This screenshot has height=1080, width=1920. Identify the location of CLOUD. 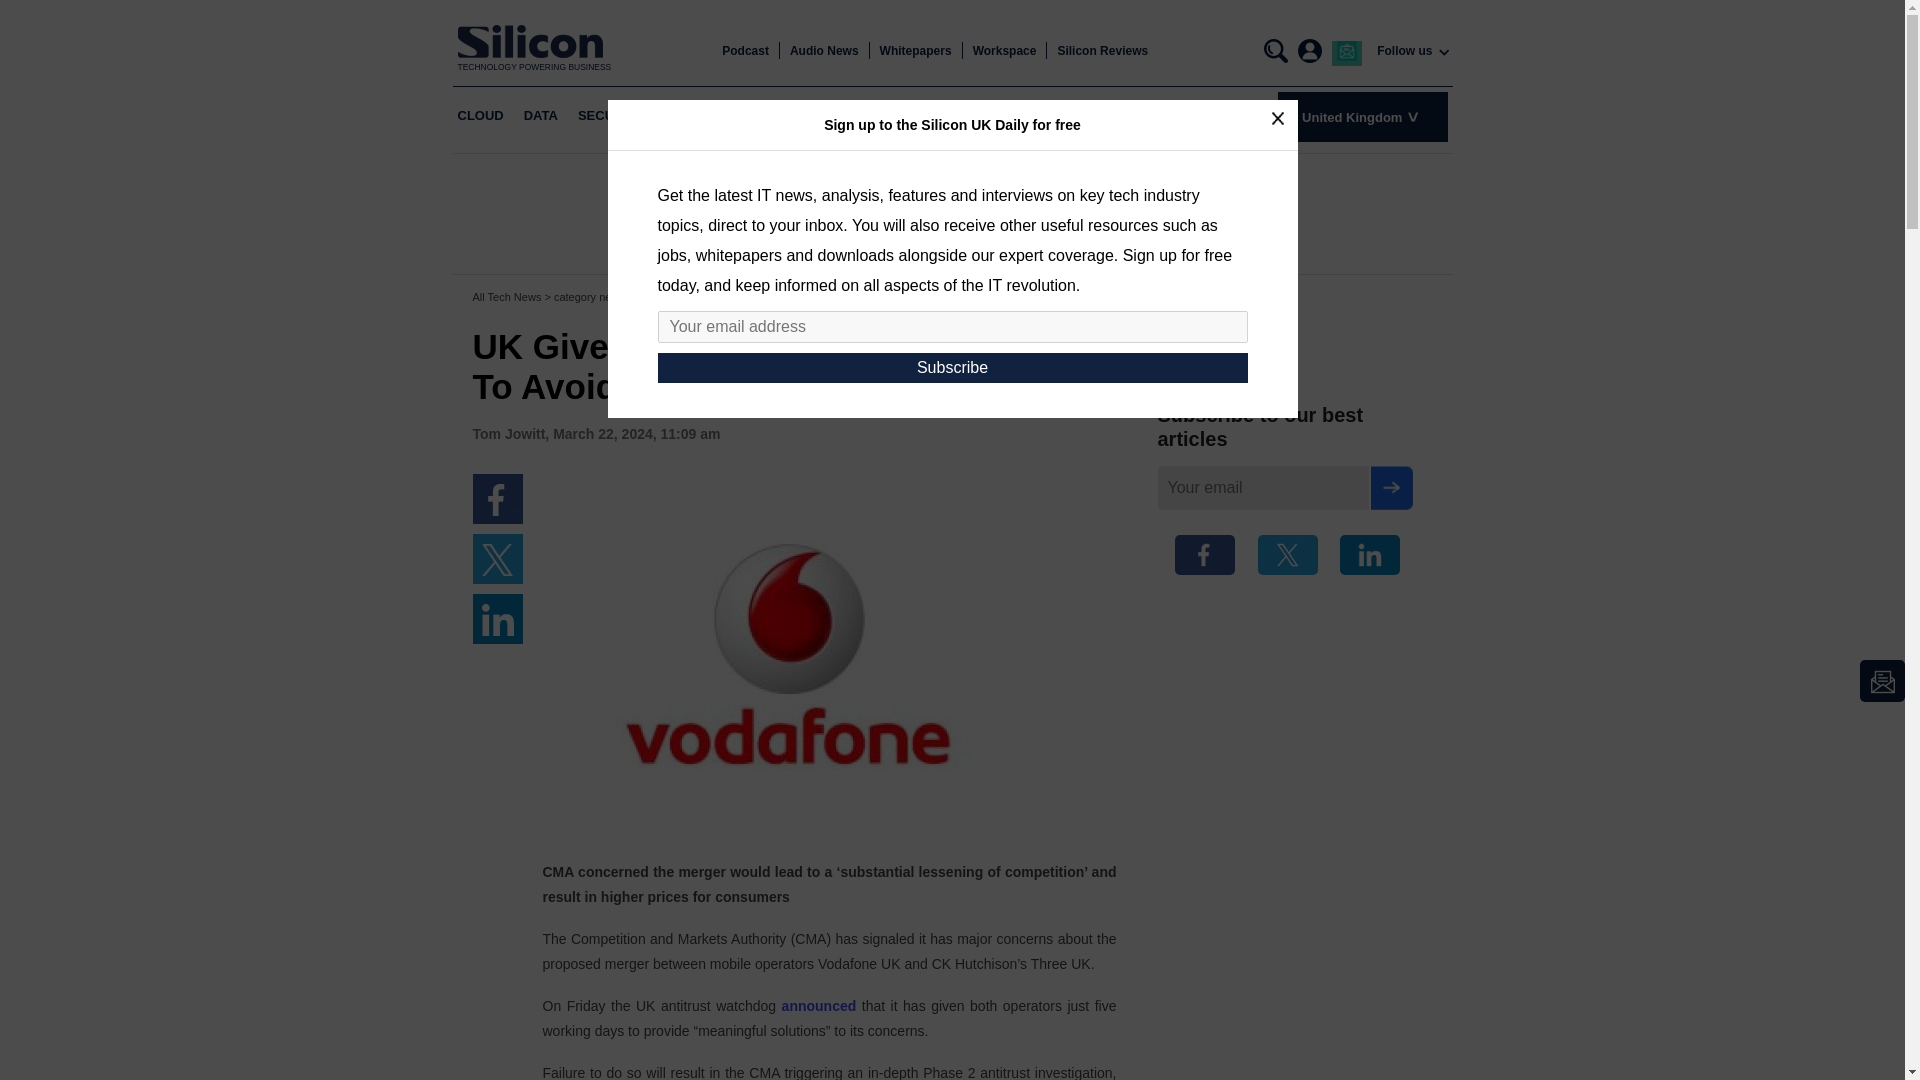
(480, 116).